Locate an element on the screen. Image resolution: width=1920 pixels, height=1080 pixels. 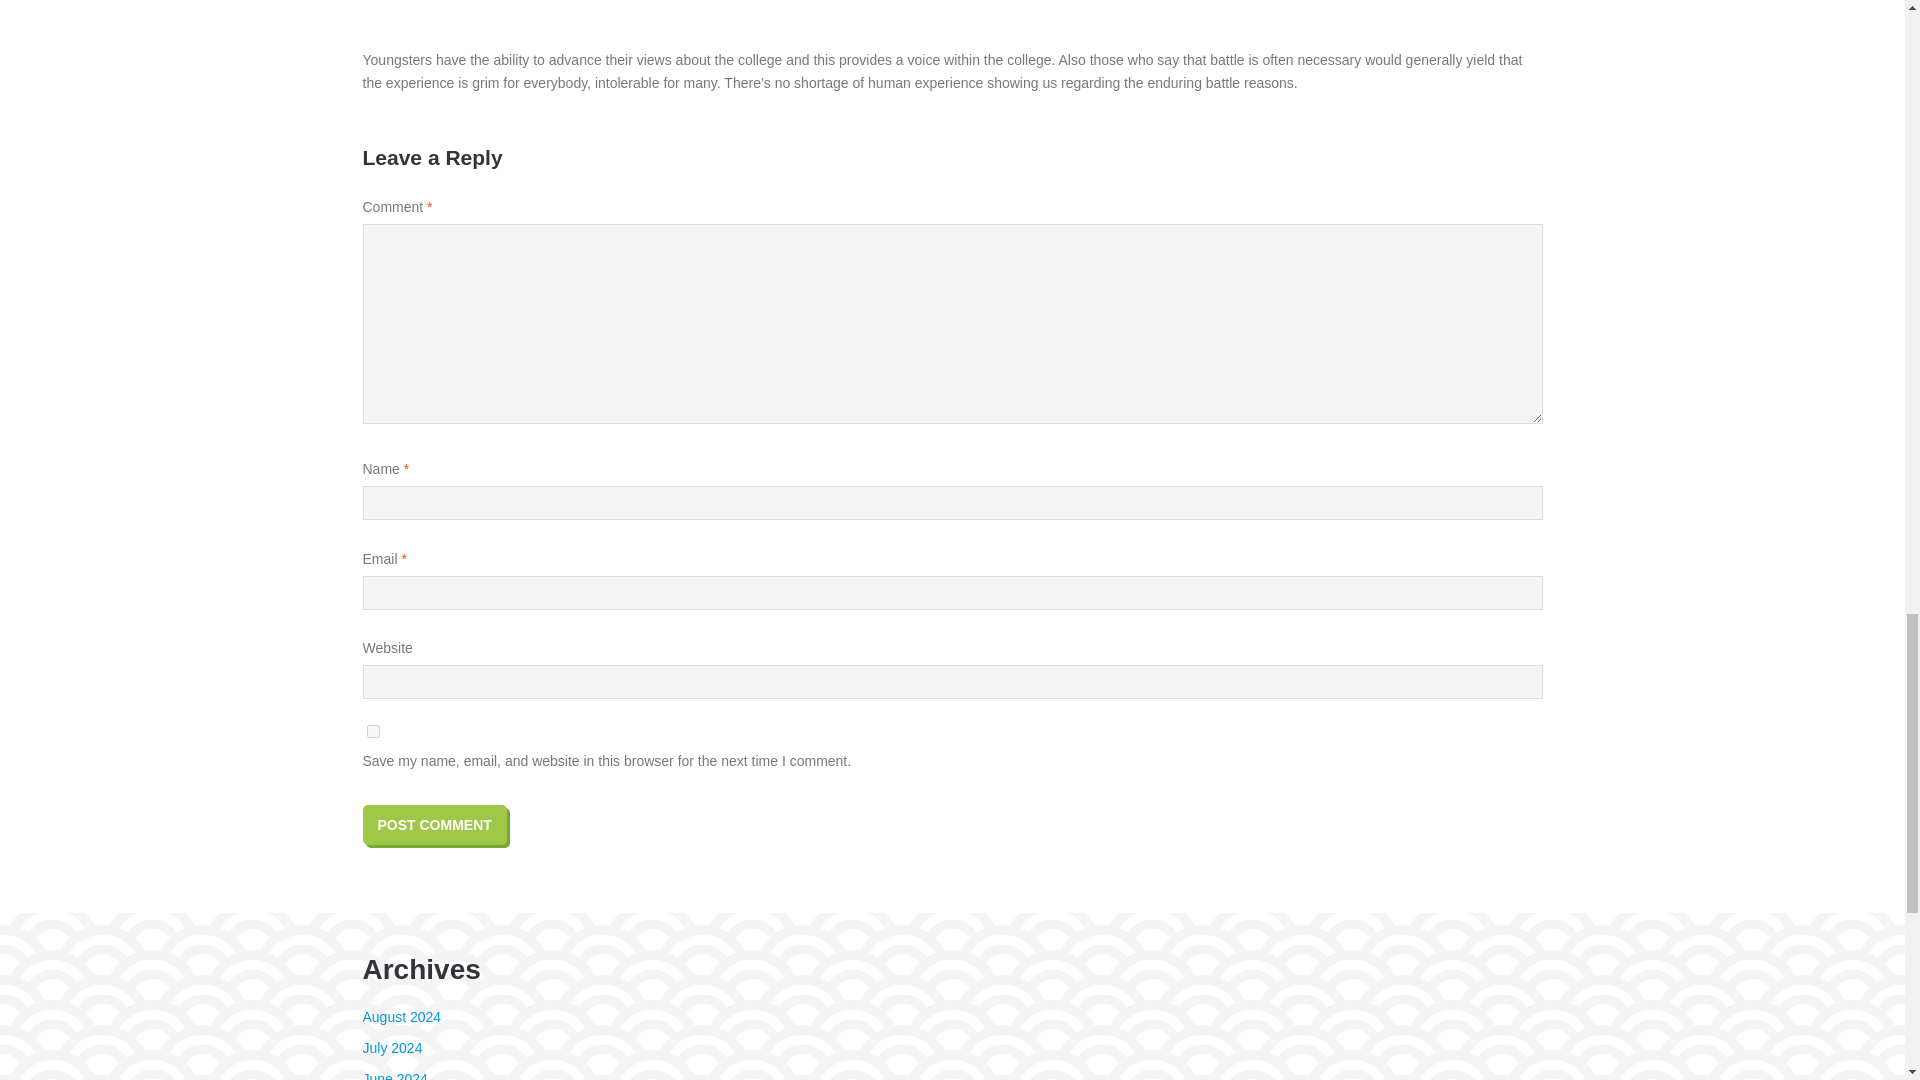
yes is located at coordinates (372, 730).